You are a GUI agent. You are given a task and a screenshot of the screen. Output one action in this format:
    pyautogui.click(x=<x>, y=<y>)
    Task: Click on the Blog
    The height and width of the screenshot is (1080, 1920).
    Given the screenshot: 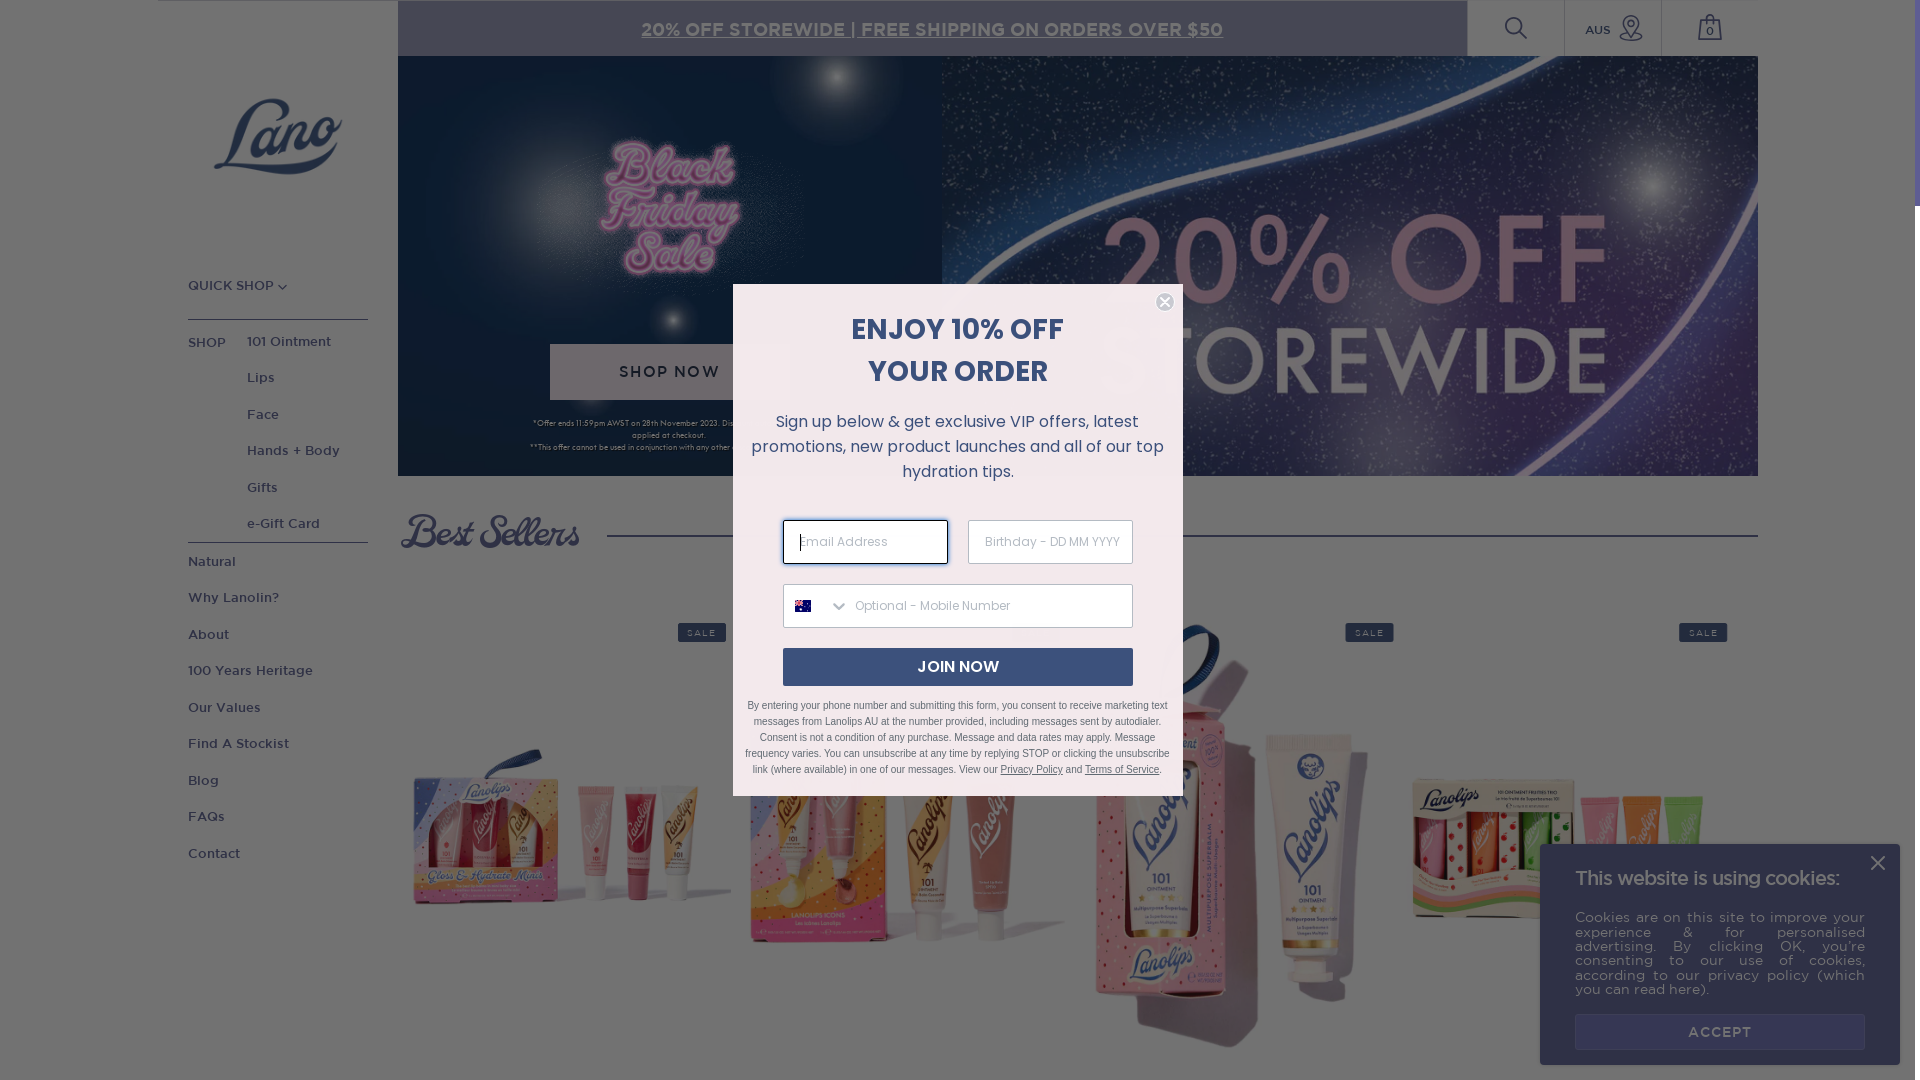 What is the action you would take?
    pyautogui.click(x=204, y=780)
    